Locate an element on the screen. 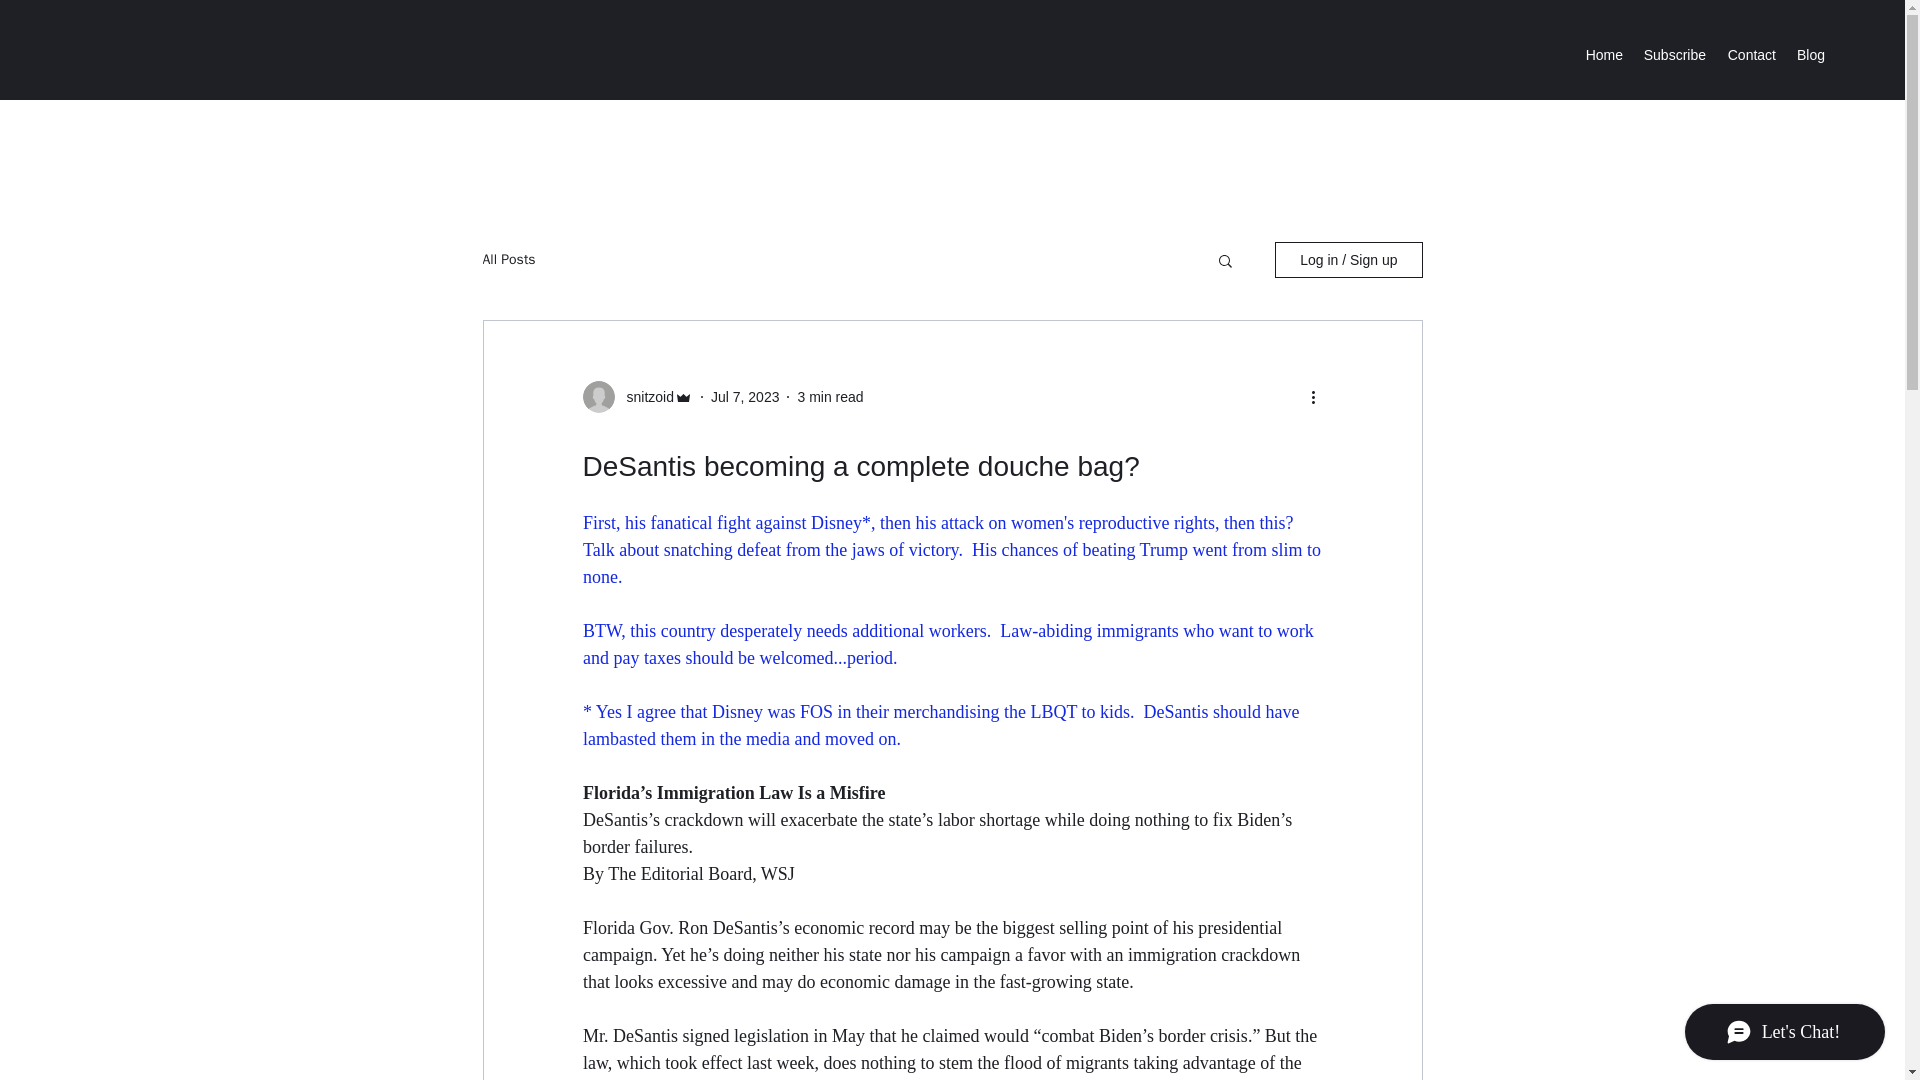 Image resolution: width=1920 pixels, height=1080 pixels. 3 min read is located at coordinates (829, 395).